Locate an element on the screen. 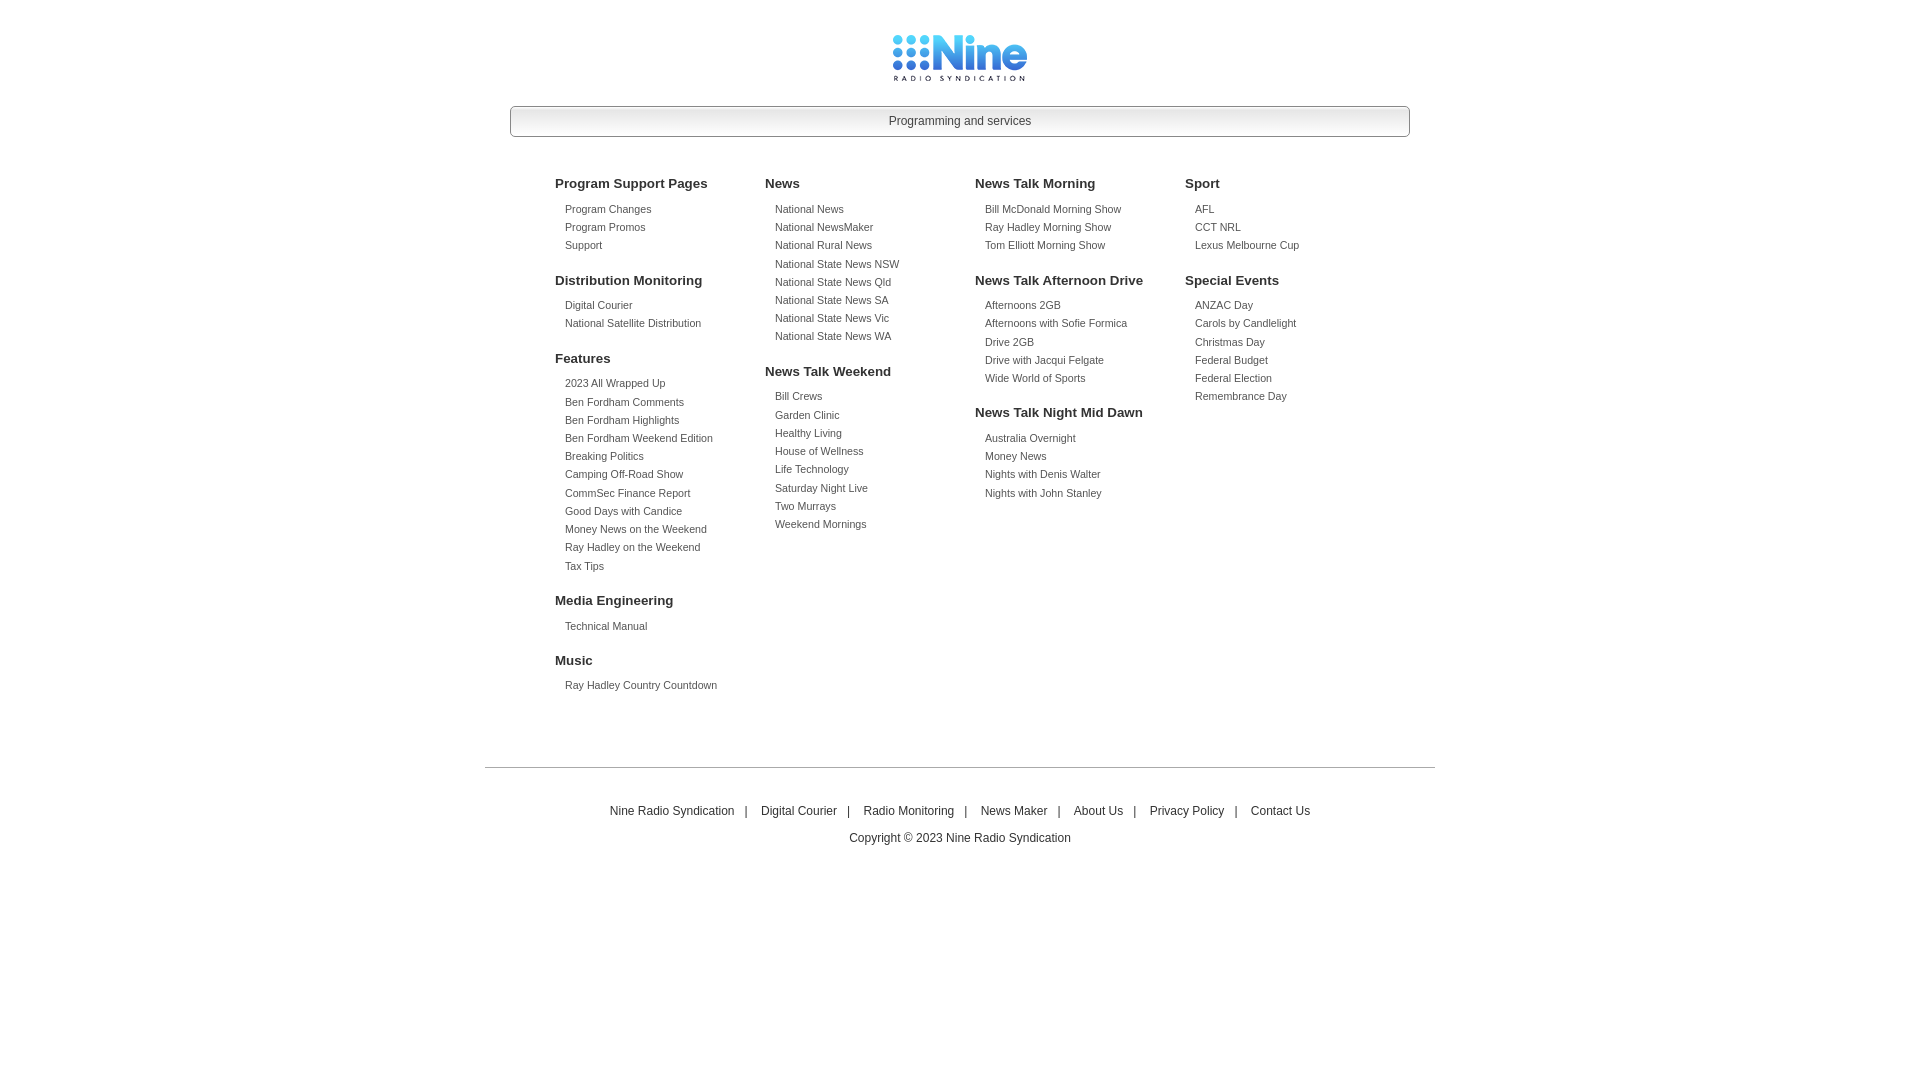 The width and height of the screenshot is (1920, 1080). National State News Vic is located at coordinates (832, 318).